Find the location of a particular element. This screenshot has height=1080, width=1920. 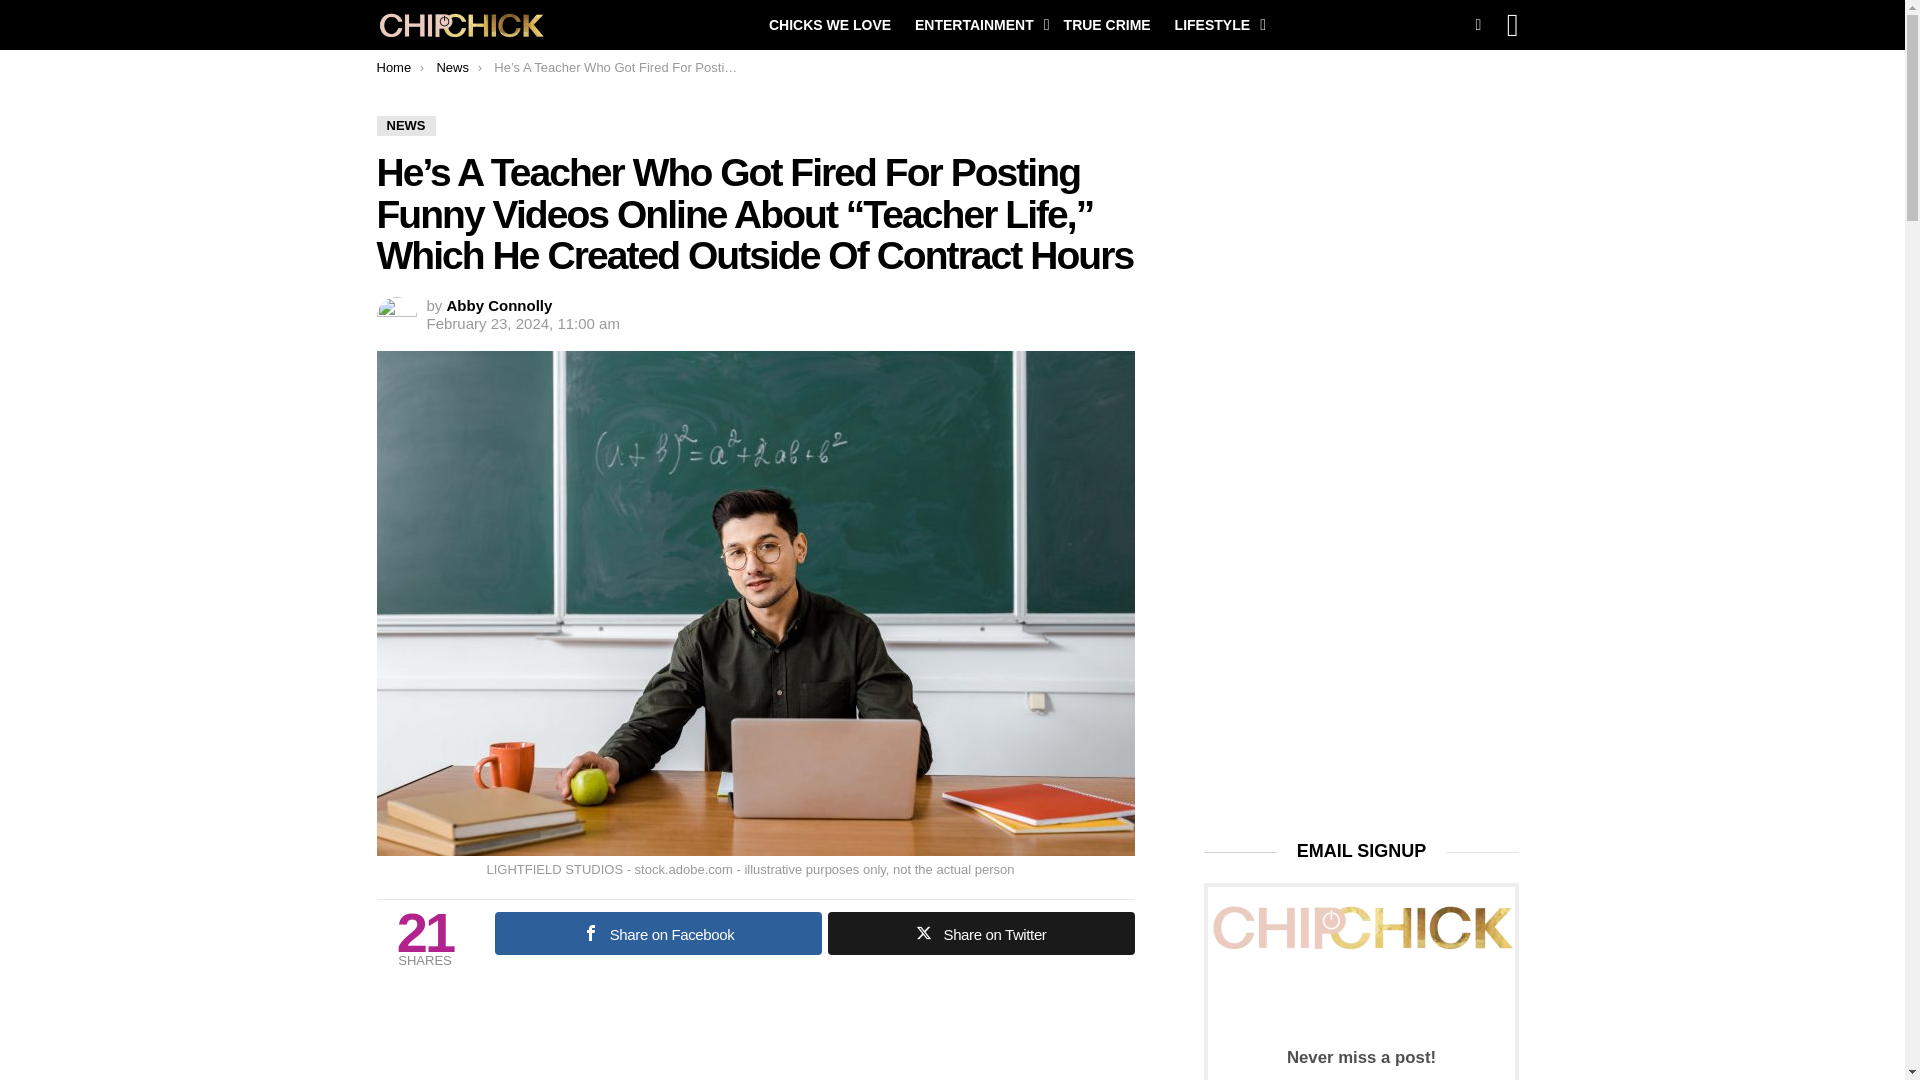

NEWS is located at coordinates (406, 126).